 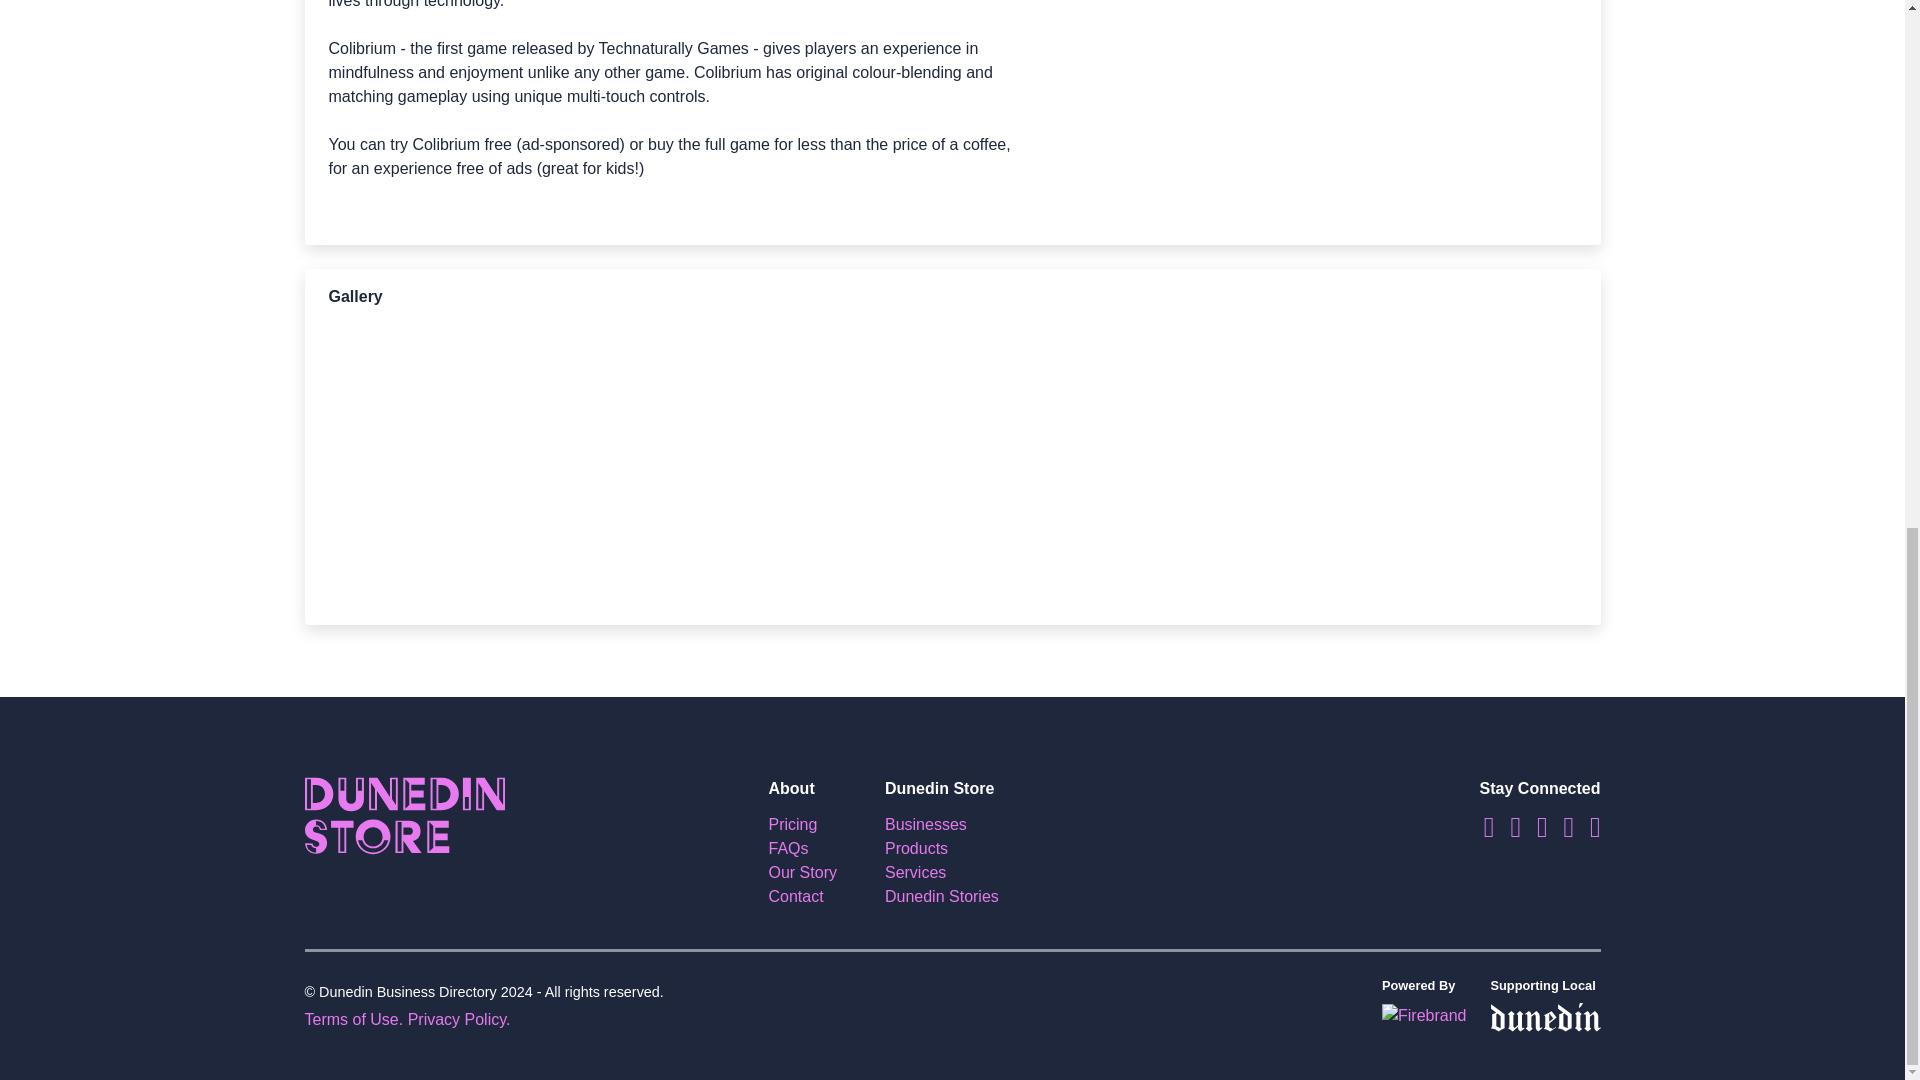 I want to click on Privacy Policy., so click(x=458, y=1019).